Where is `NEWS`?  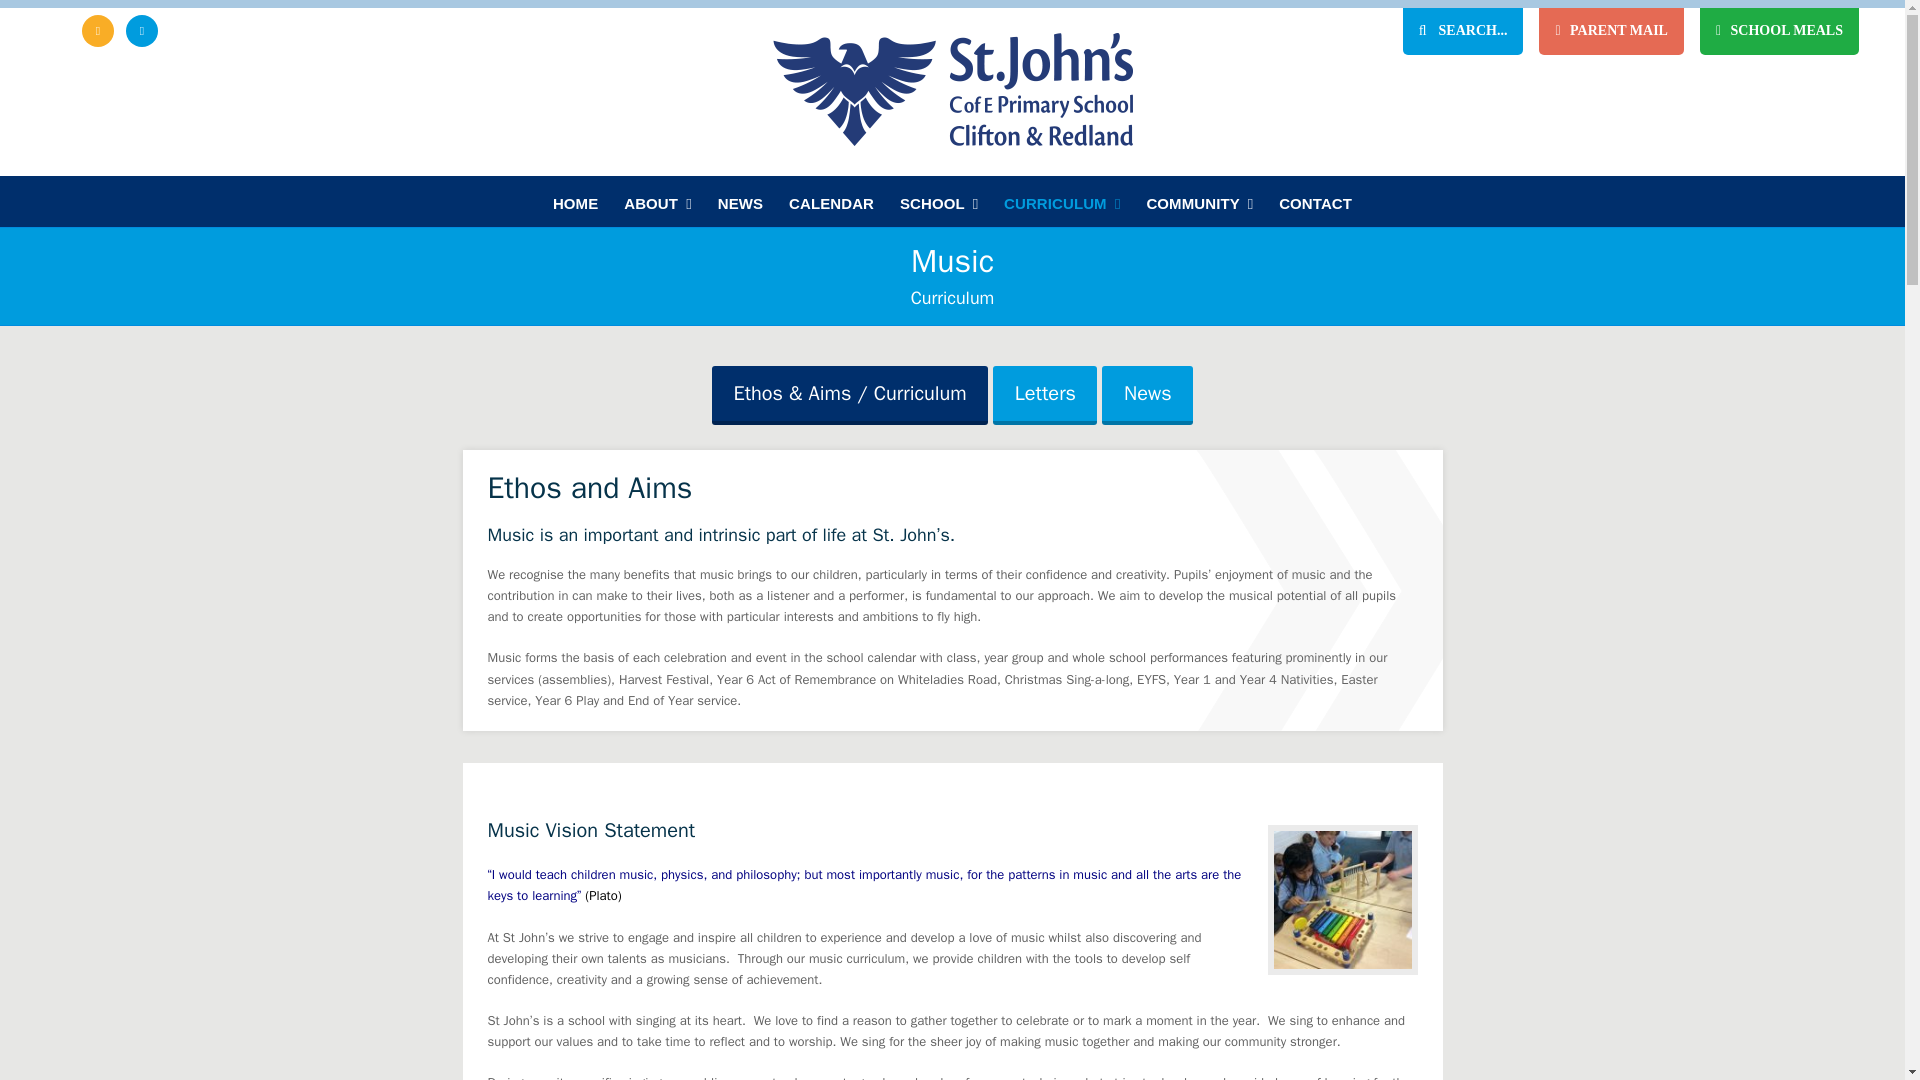
NEWS is located at coordinates (740, 202).